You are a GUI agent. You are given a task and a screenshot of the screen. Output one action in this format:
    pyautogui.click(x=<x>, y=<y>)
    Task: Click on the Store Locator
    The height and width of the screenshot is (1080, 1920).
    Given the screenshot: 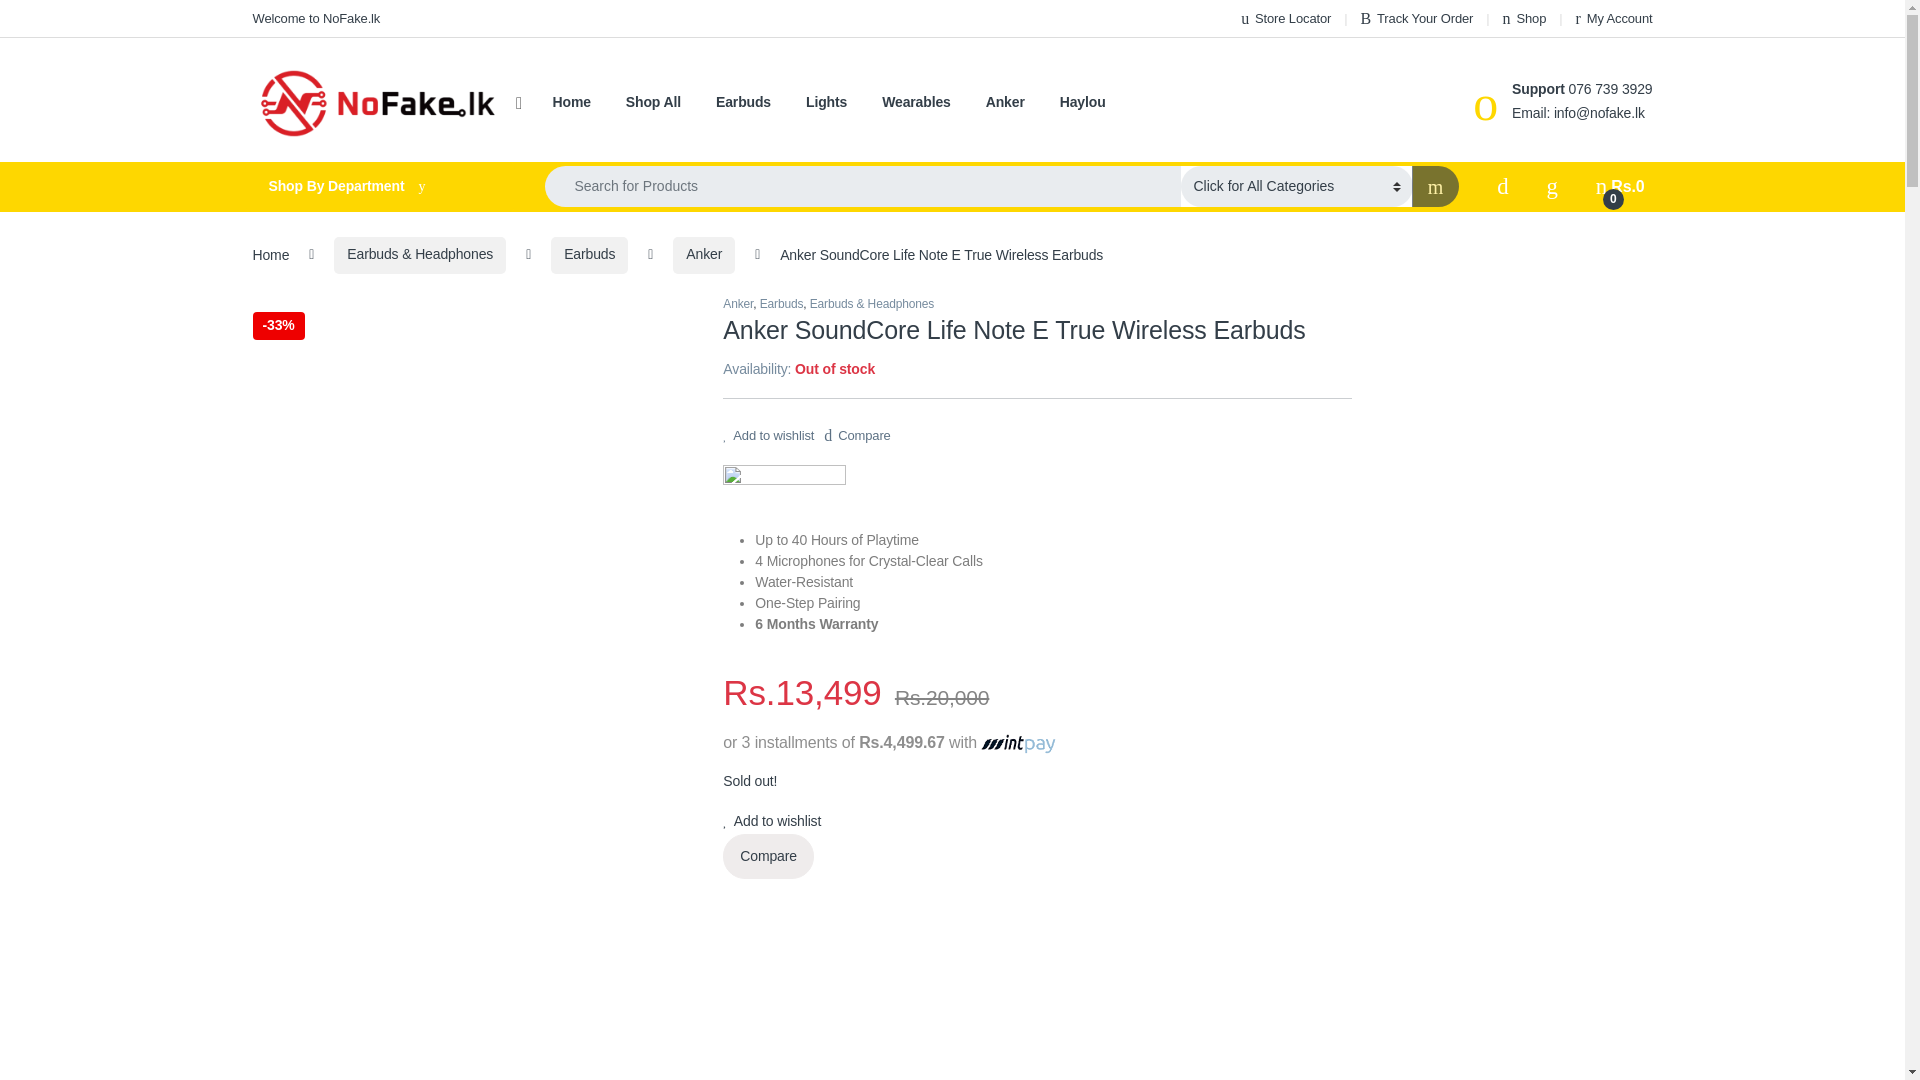 What is the action you would take?
    pyautogui.click(x=1285, y=18)
    